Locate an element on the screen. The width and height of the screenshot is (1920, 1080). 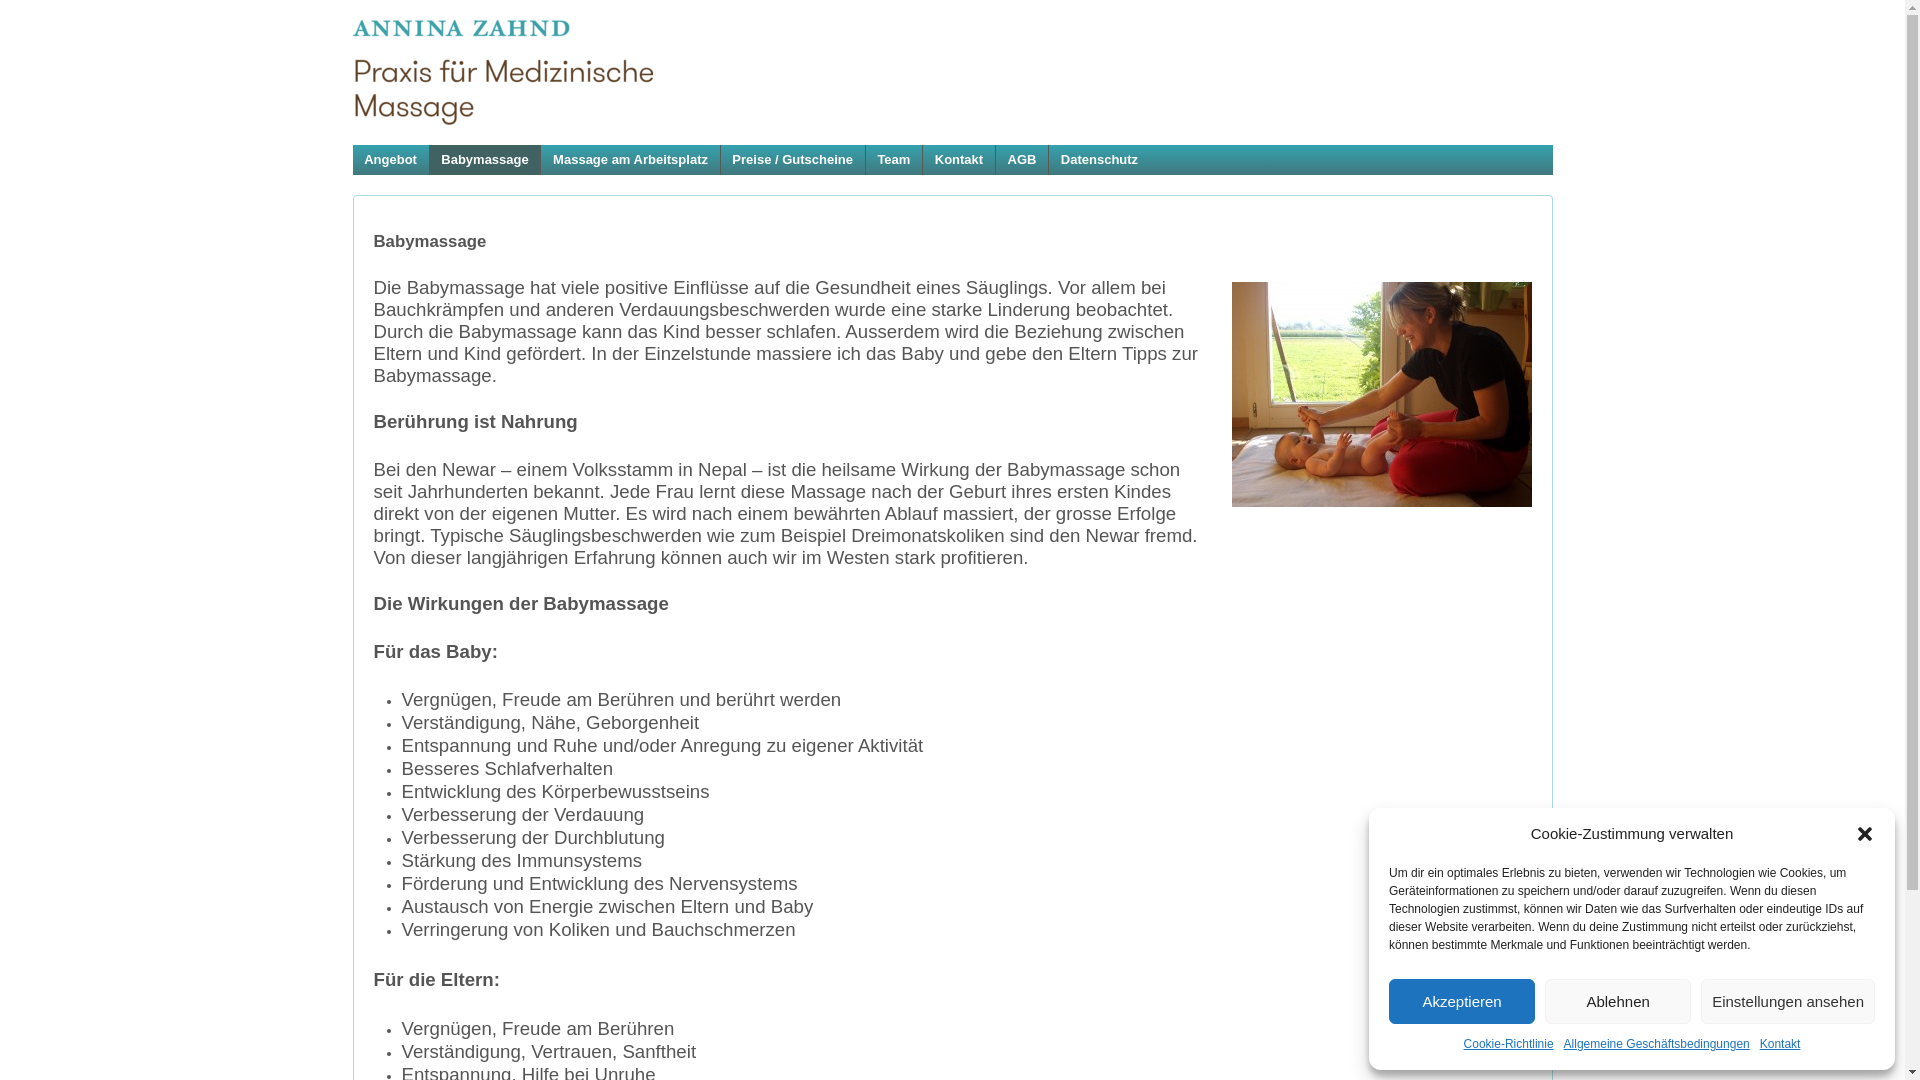
Akzeptieren is located at coordinates (1462, 1002).